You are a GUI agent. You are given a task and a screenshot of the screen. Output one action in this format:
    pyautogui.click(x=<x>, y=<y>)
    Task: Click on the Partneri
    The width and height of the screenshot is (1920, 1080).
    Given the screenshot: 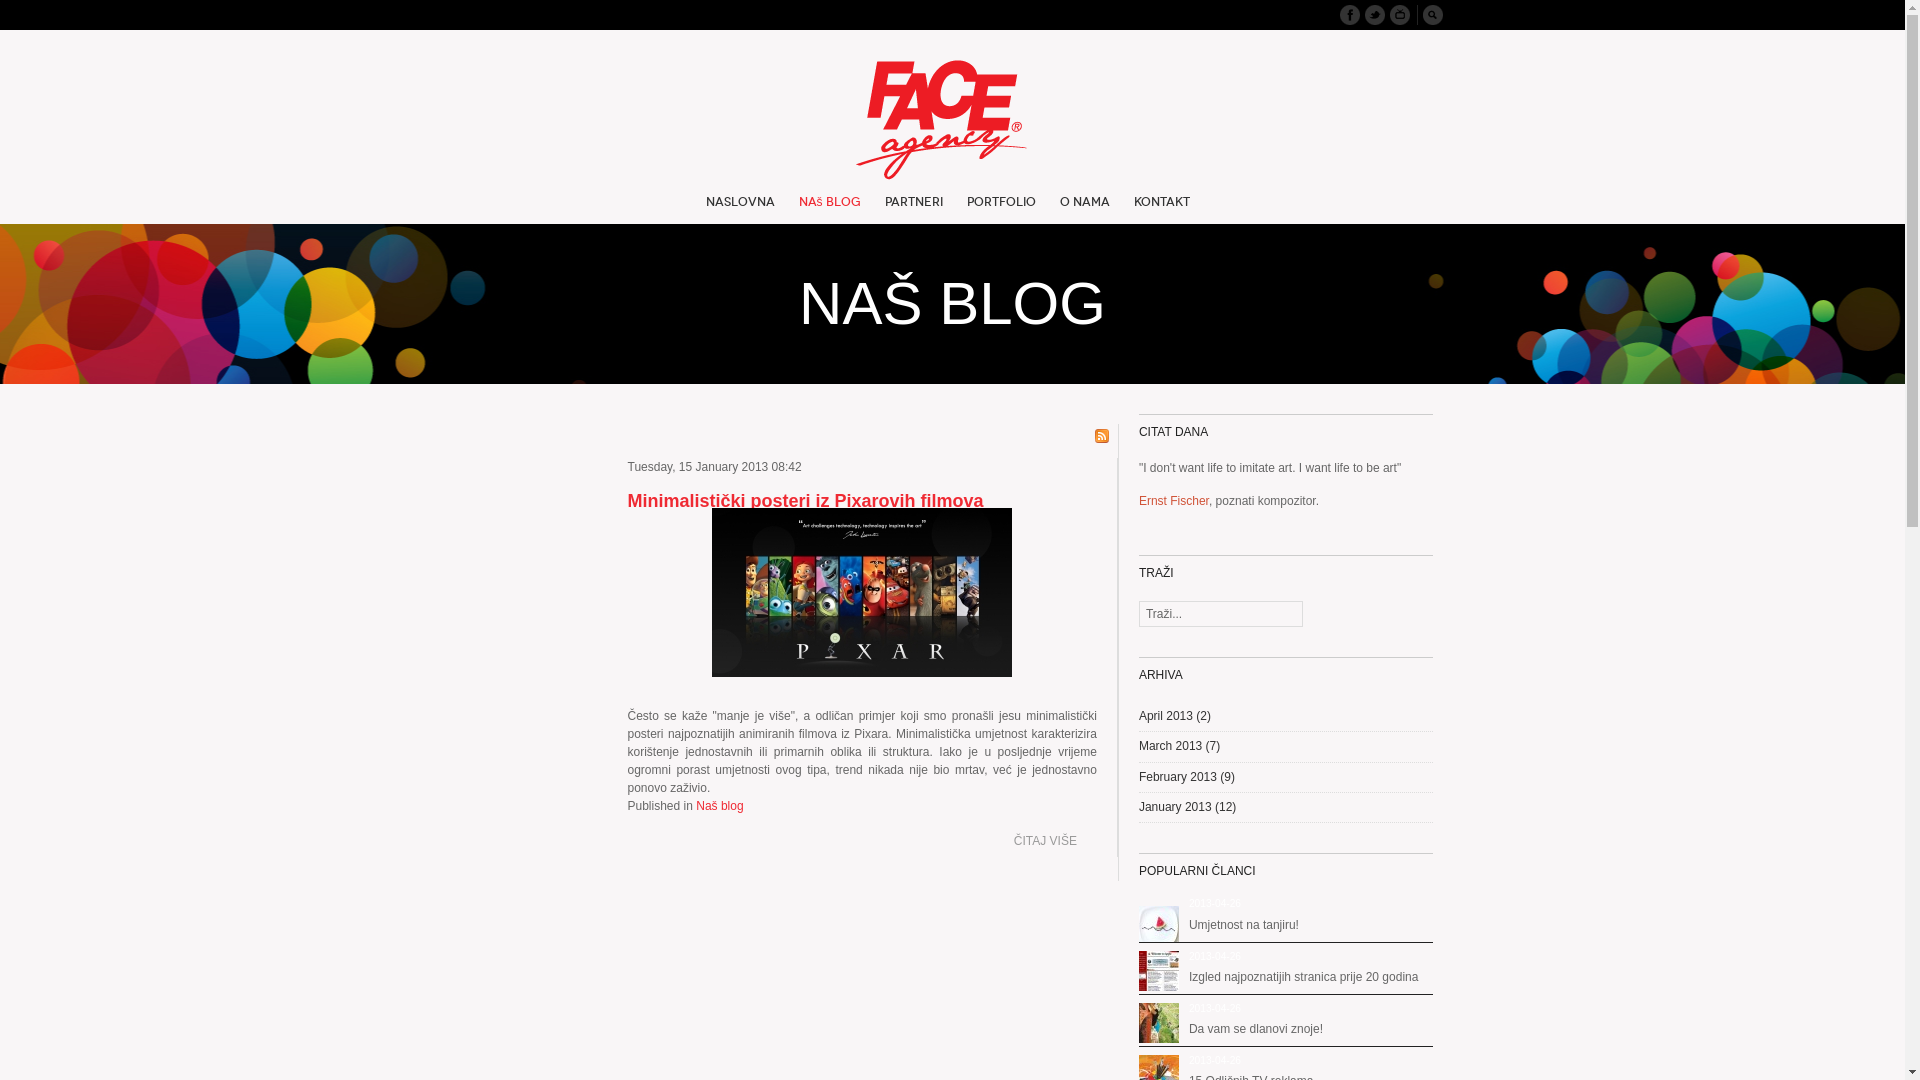 What is the action you would take?
    pyautogui.click(x=913, y=210)
    